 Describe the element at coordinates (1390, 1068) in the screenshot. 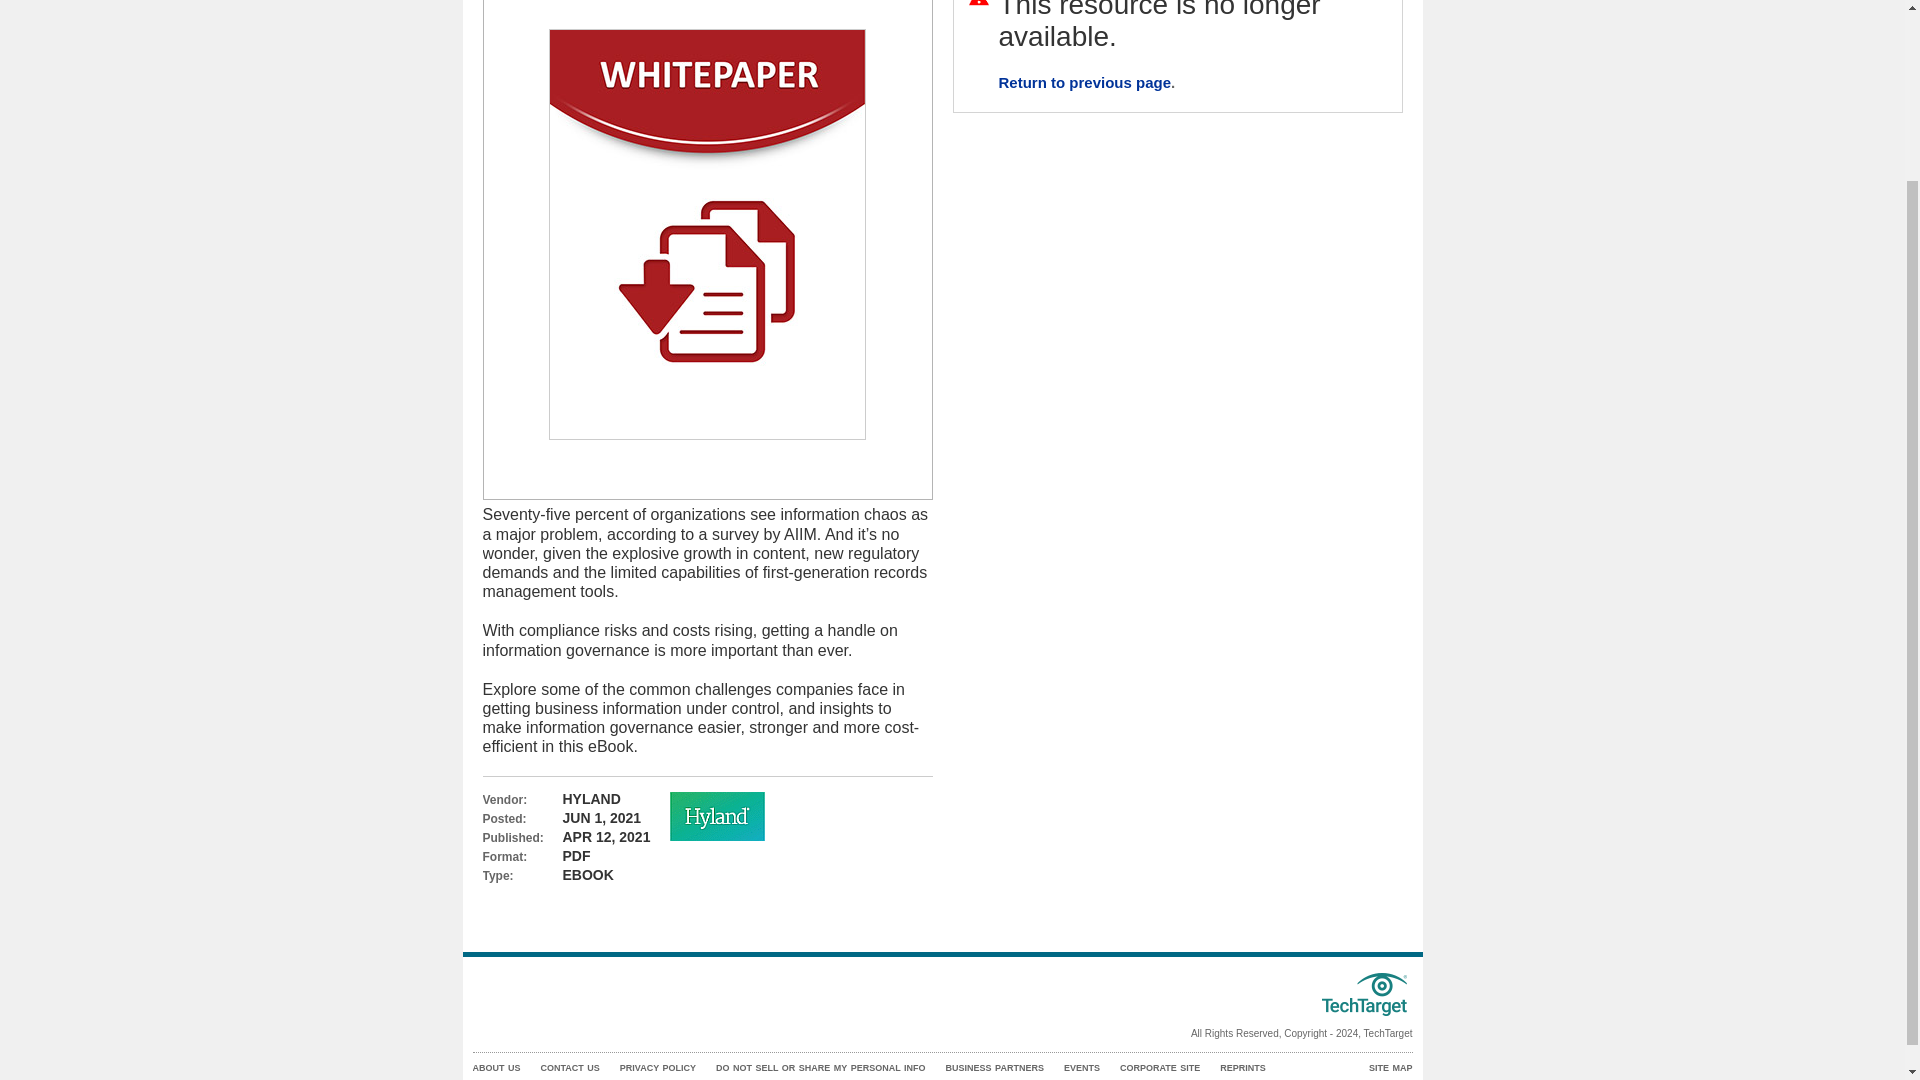

I see `SITE MAP` at that location.